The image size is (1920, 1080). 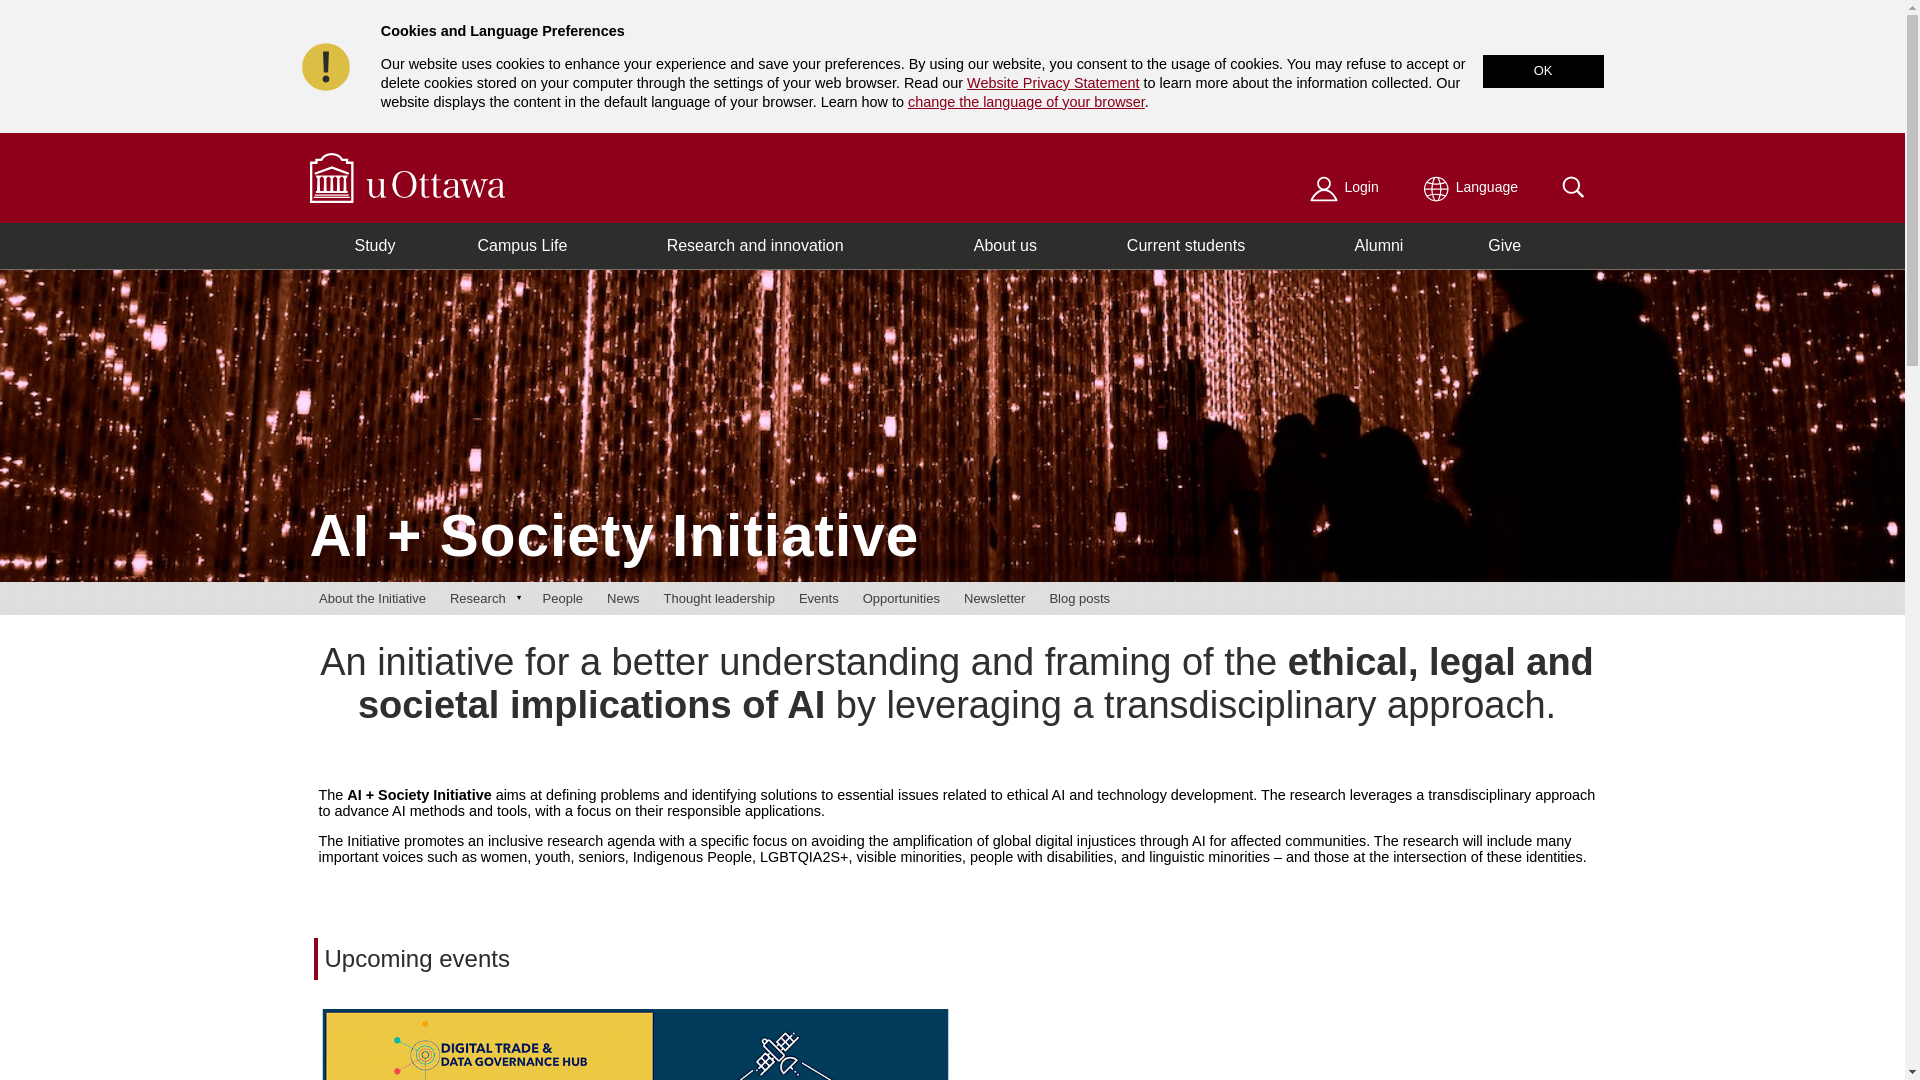 What do you see at coordinates (563, 599) in the screenshot?
I see `People` at bounding box center [563, 599].